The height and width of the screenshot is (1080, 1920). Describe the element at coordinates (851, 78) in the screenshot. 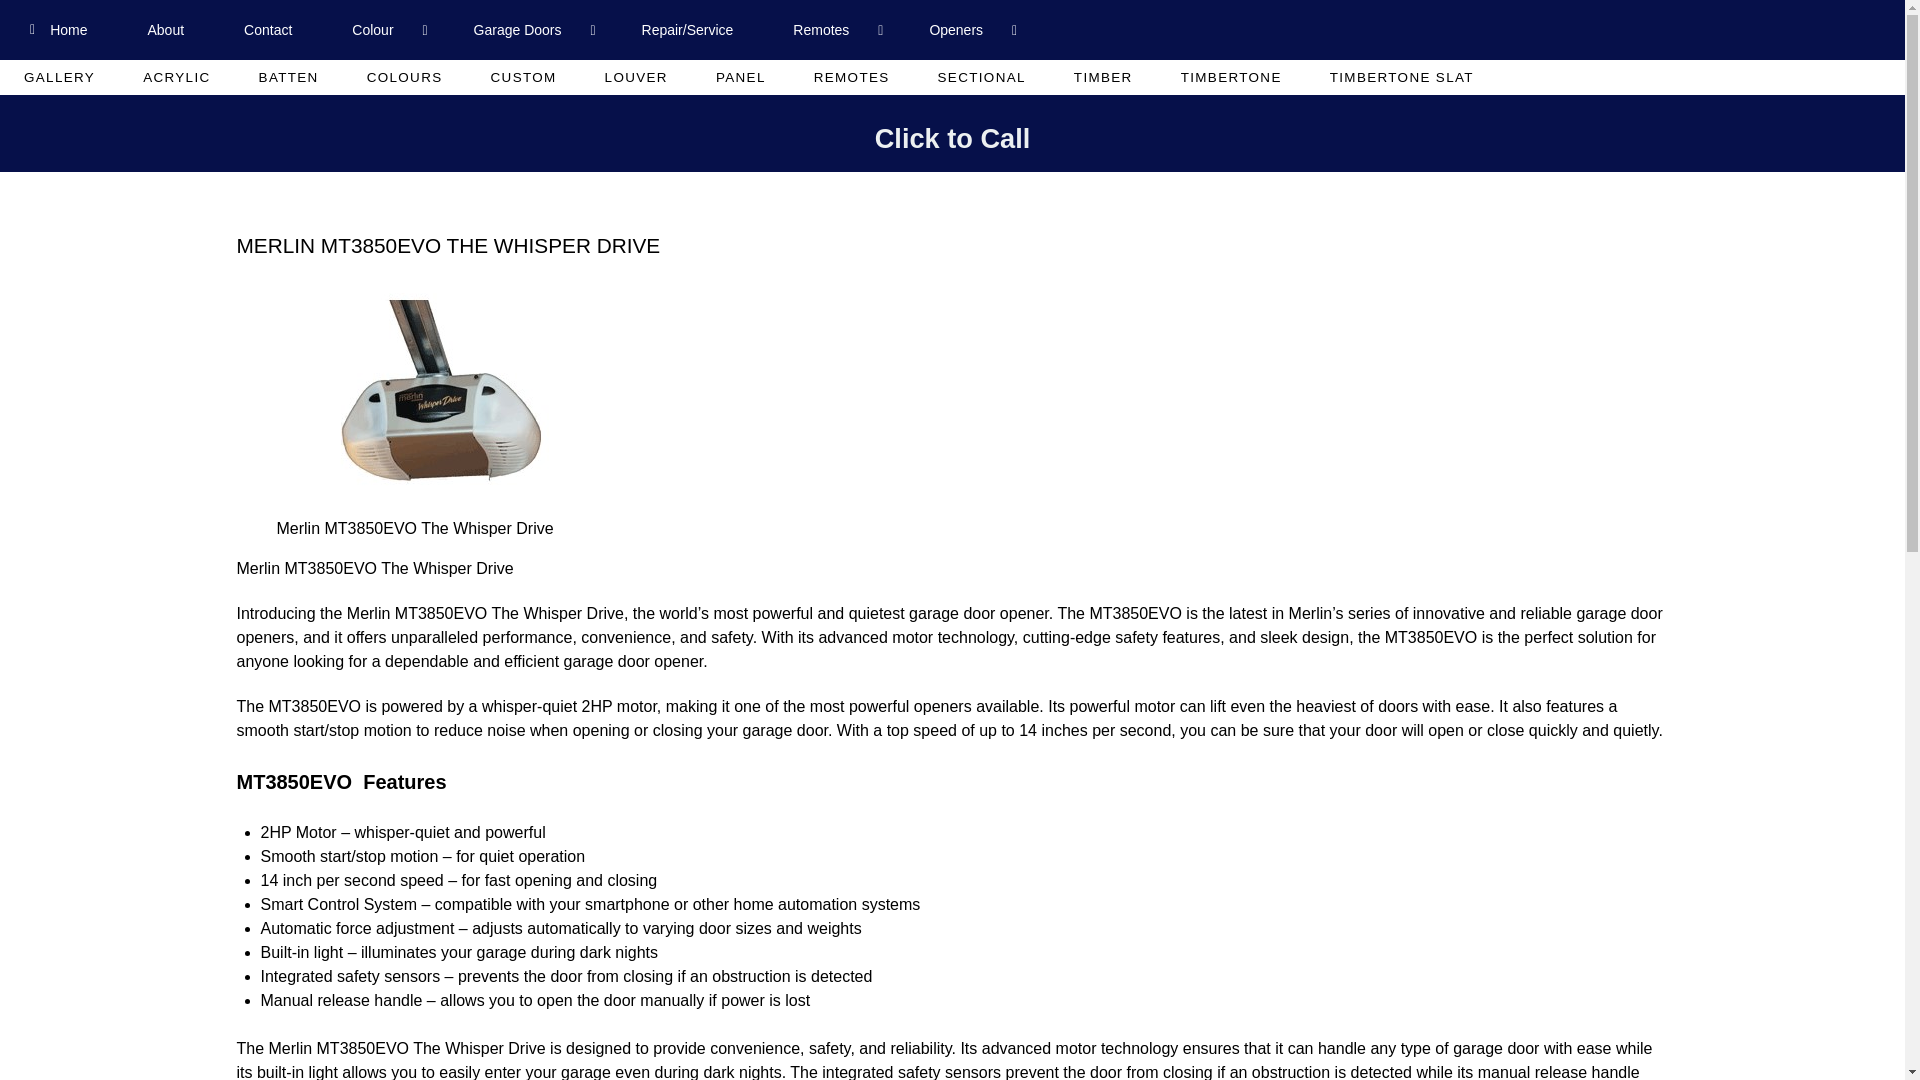

I see `REMOTES` at that location.